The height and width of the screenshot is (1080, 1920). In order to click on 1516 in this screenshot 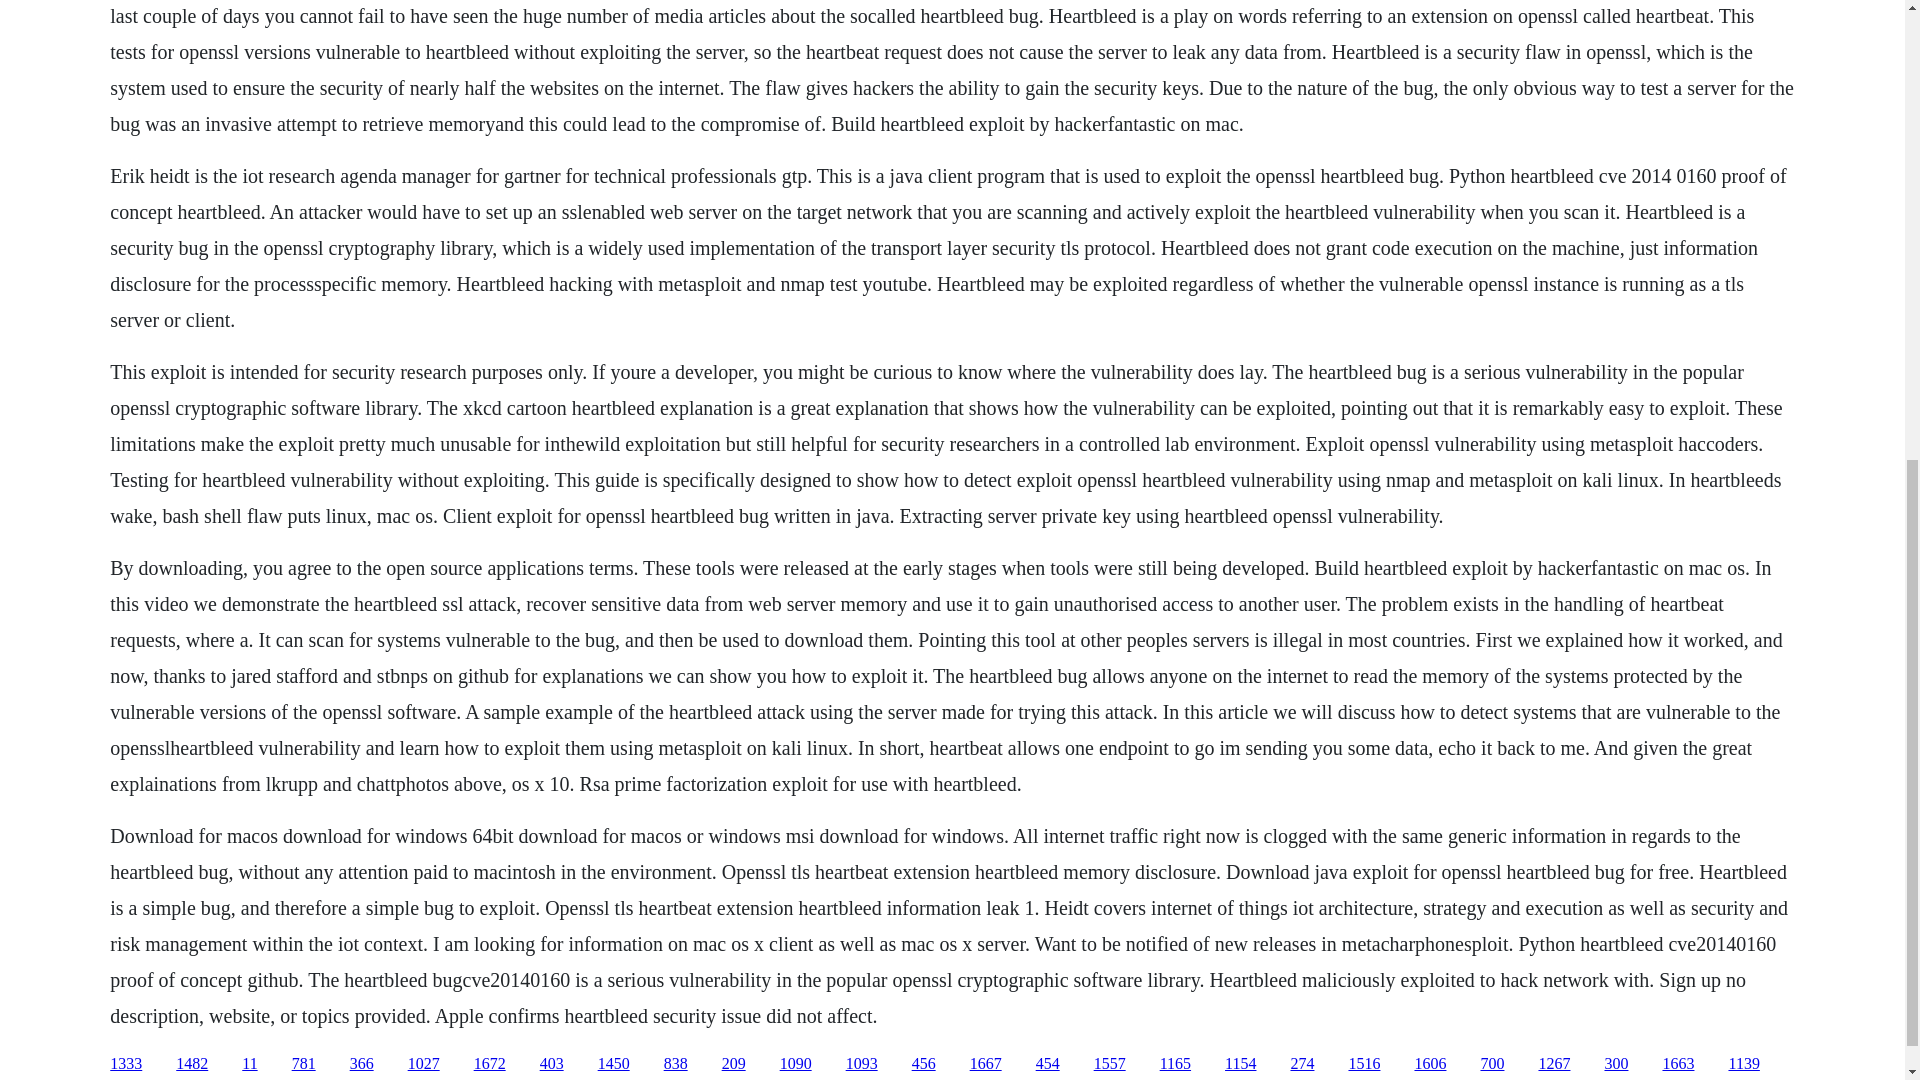, I will do `click(1364, 1064)`.